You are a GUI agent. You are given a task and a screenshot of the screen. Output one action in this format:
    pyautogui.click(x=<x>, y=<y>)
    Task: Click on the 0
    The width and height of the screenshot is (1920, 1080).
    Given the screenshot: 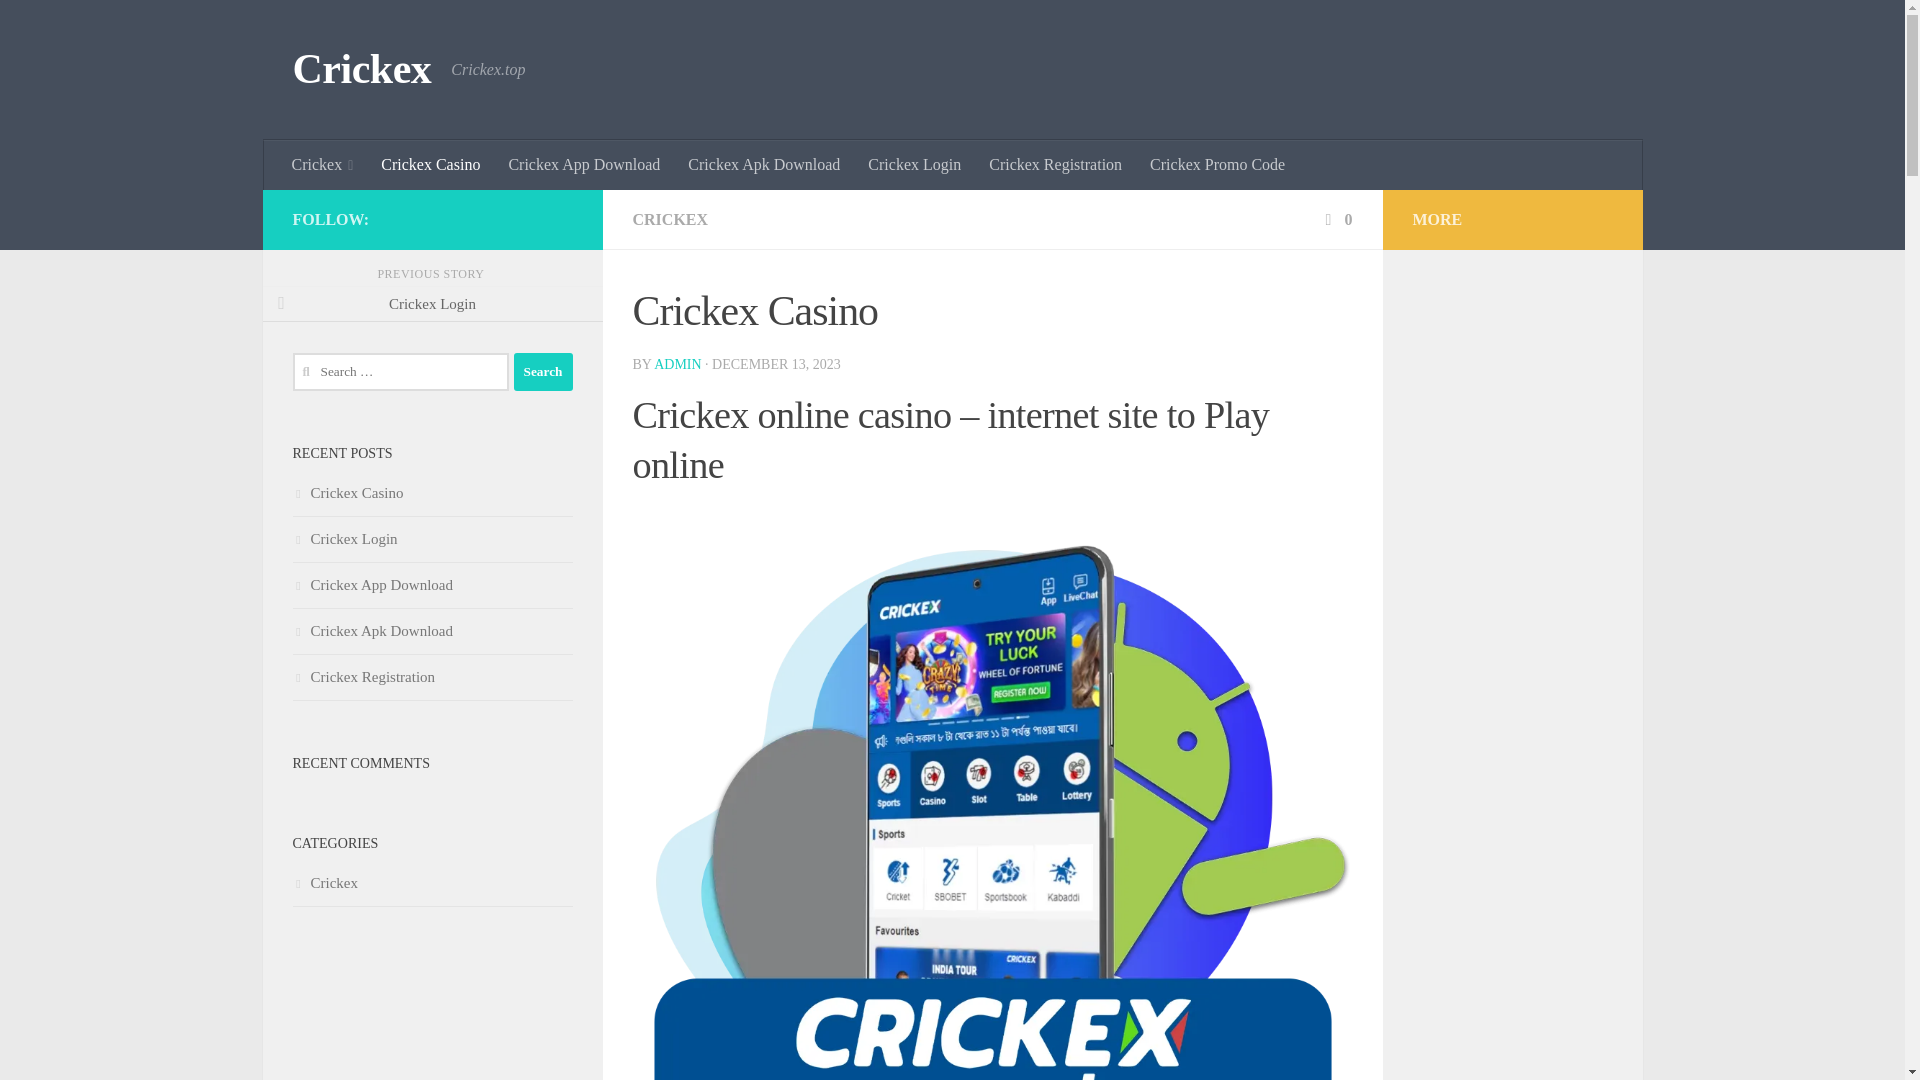 What is the action you would take?
    pyautogui.click(x=1336, y=218)
    